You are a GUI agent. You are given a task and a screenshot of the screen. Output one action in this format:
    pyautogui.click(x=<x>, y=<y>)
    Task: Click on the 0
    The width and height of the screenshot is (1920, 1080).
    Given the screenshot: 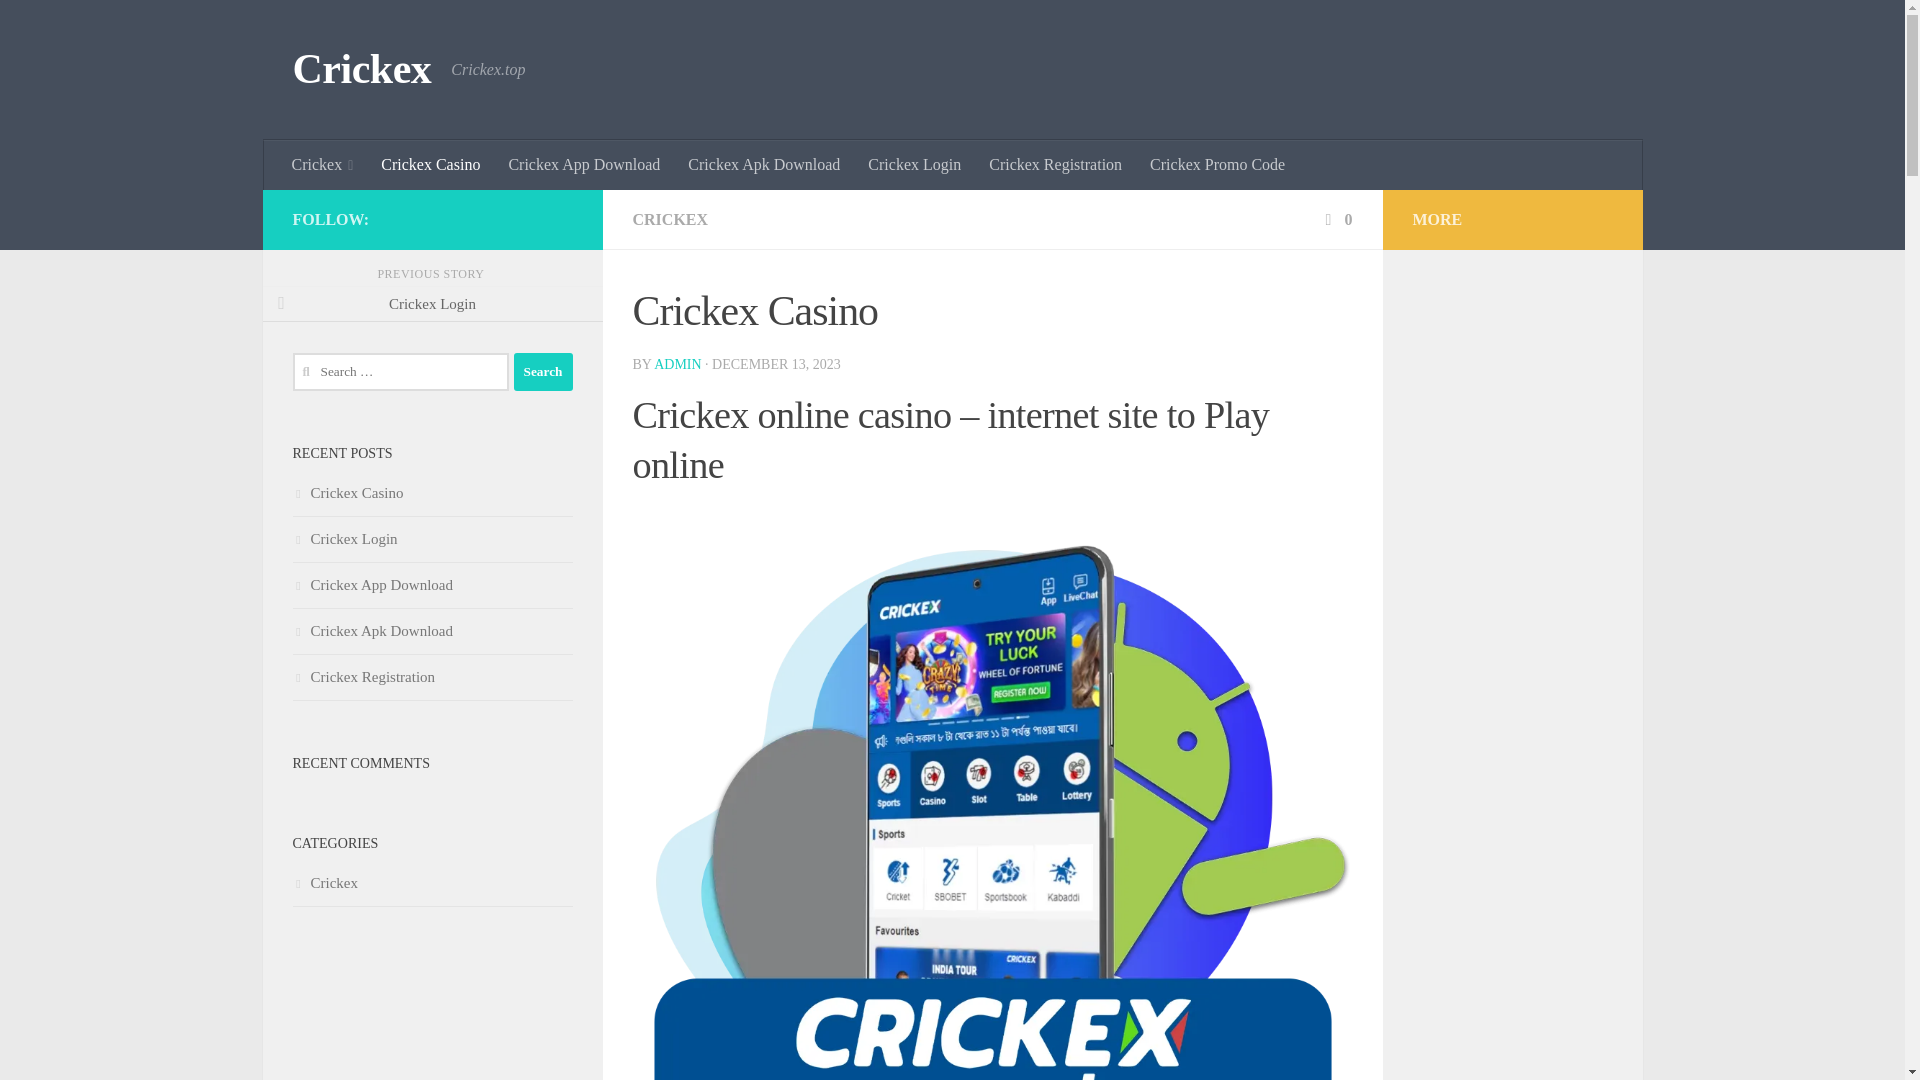 What is the action you would take?
    pyautogui.click(x=1336, y=218)
    